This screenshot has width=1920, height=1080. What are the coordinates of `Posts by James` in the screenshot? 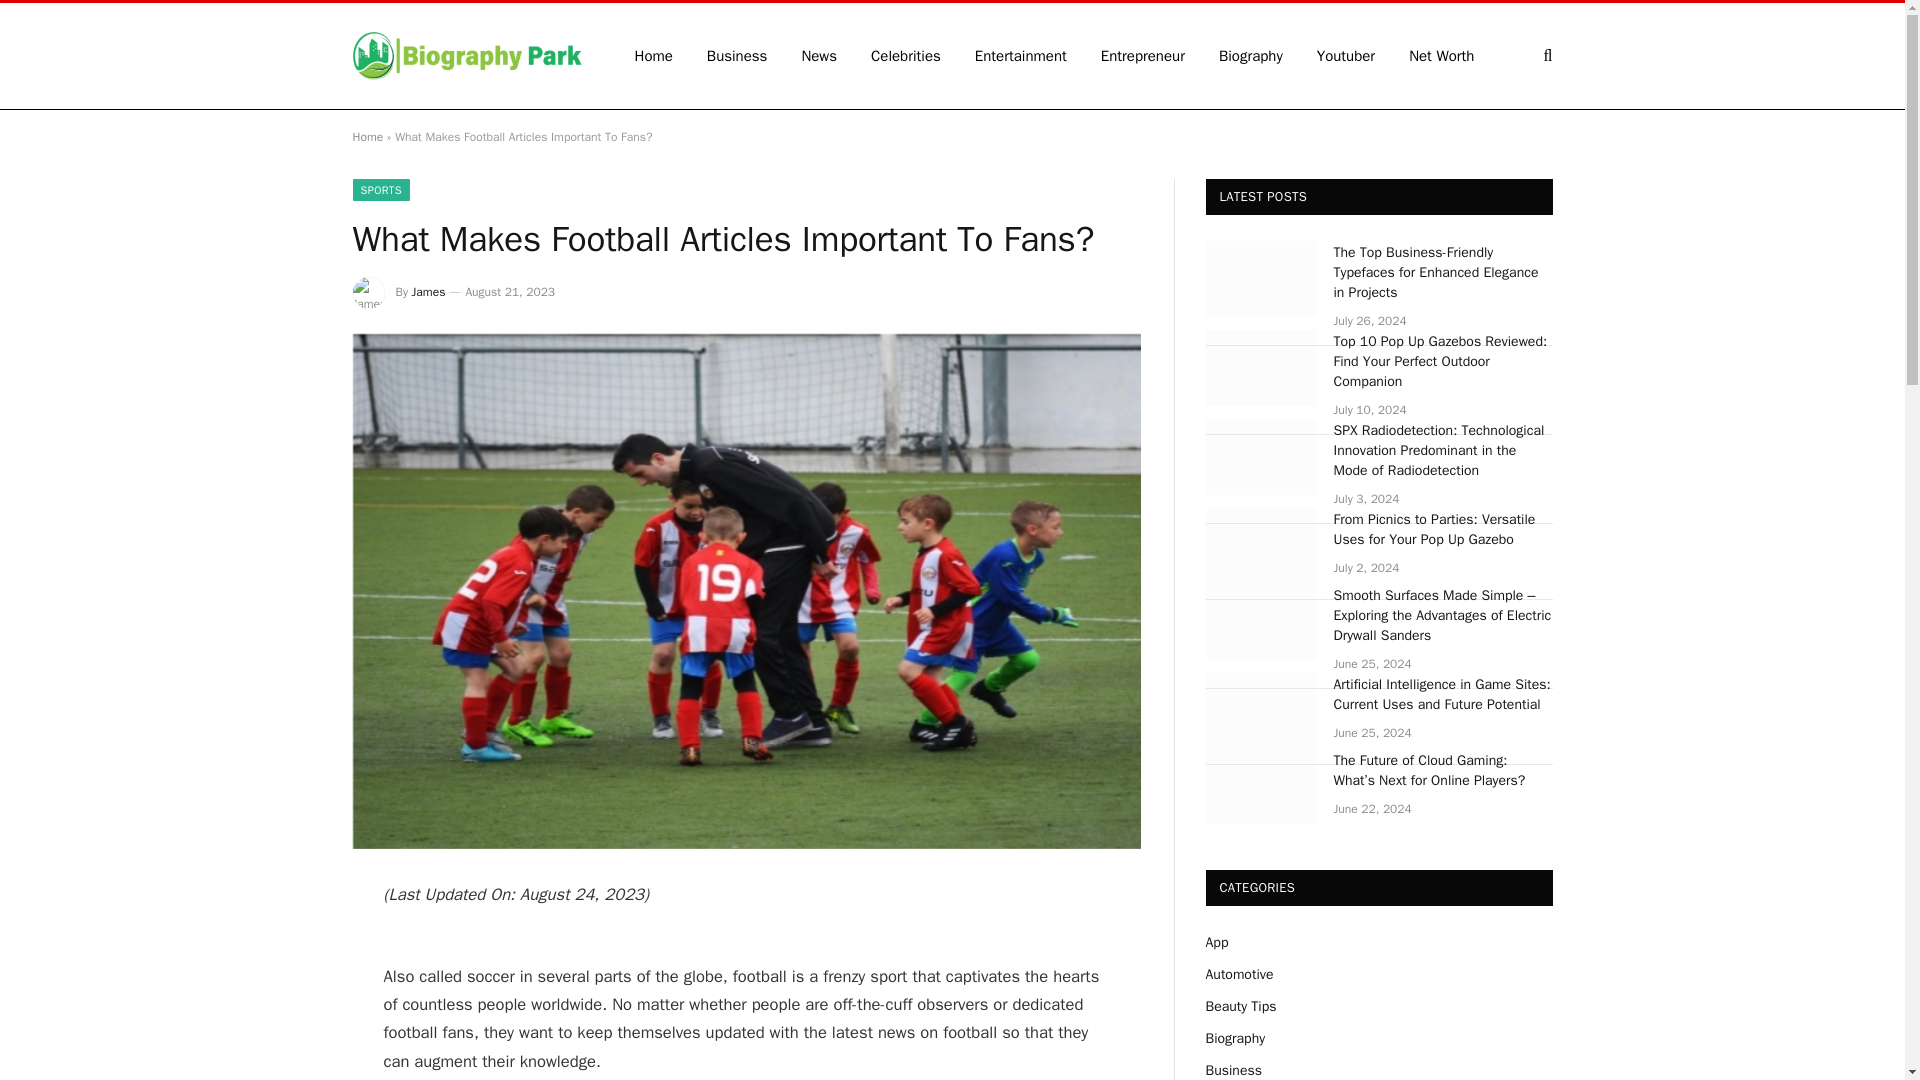 It's located at (428, 292).